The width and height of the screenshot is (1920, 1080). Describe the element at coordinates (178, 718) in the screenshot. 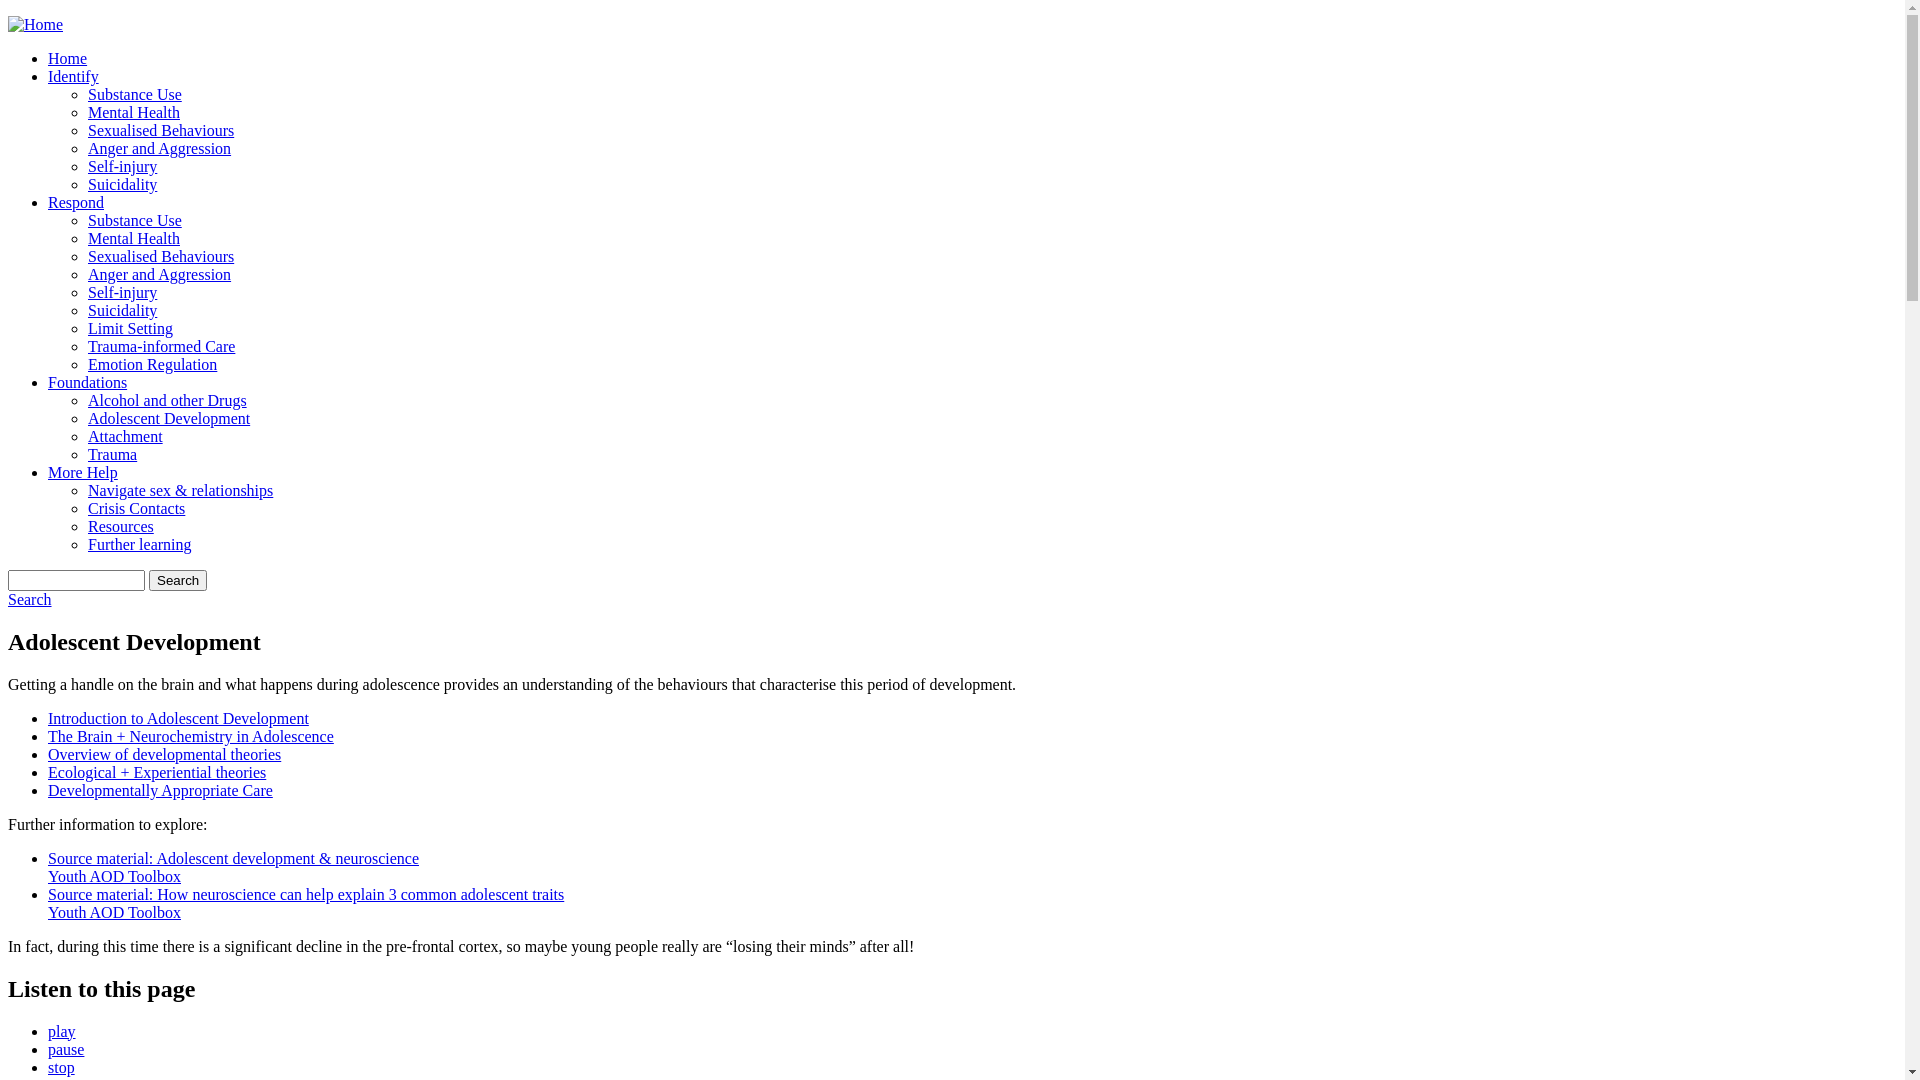

I see `Introduction to Adolescent Development` at that location.